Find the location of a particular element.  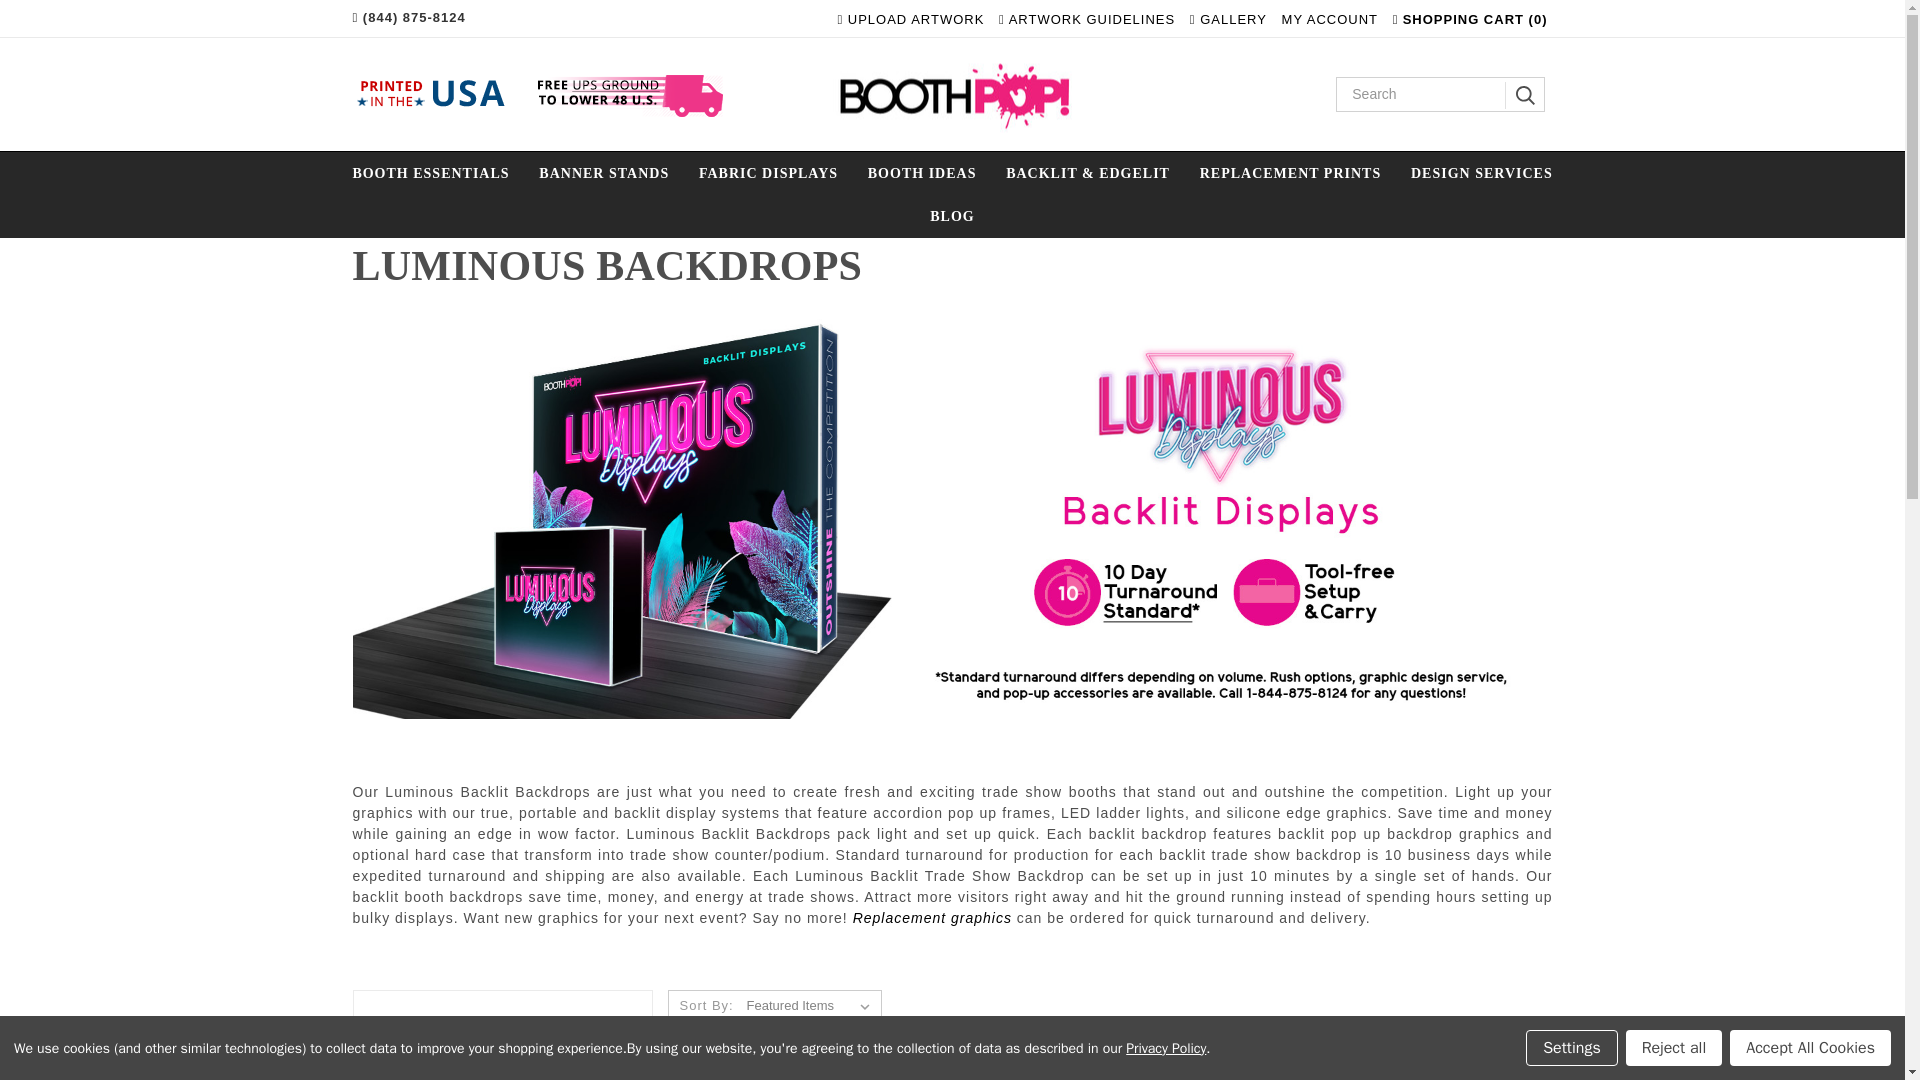

GALLERY is located at coordinates (1228, 19).